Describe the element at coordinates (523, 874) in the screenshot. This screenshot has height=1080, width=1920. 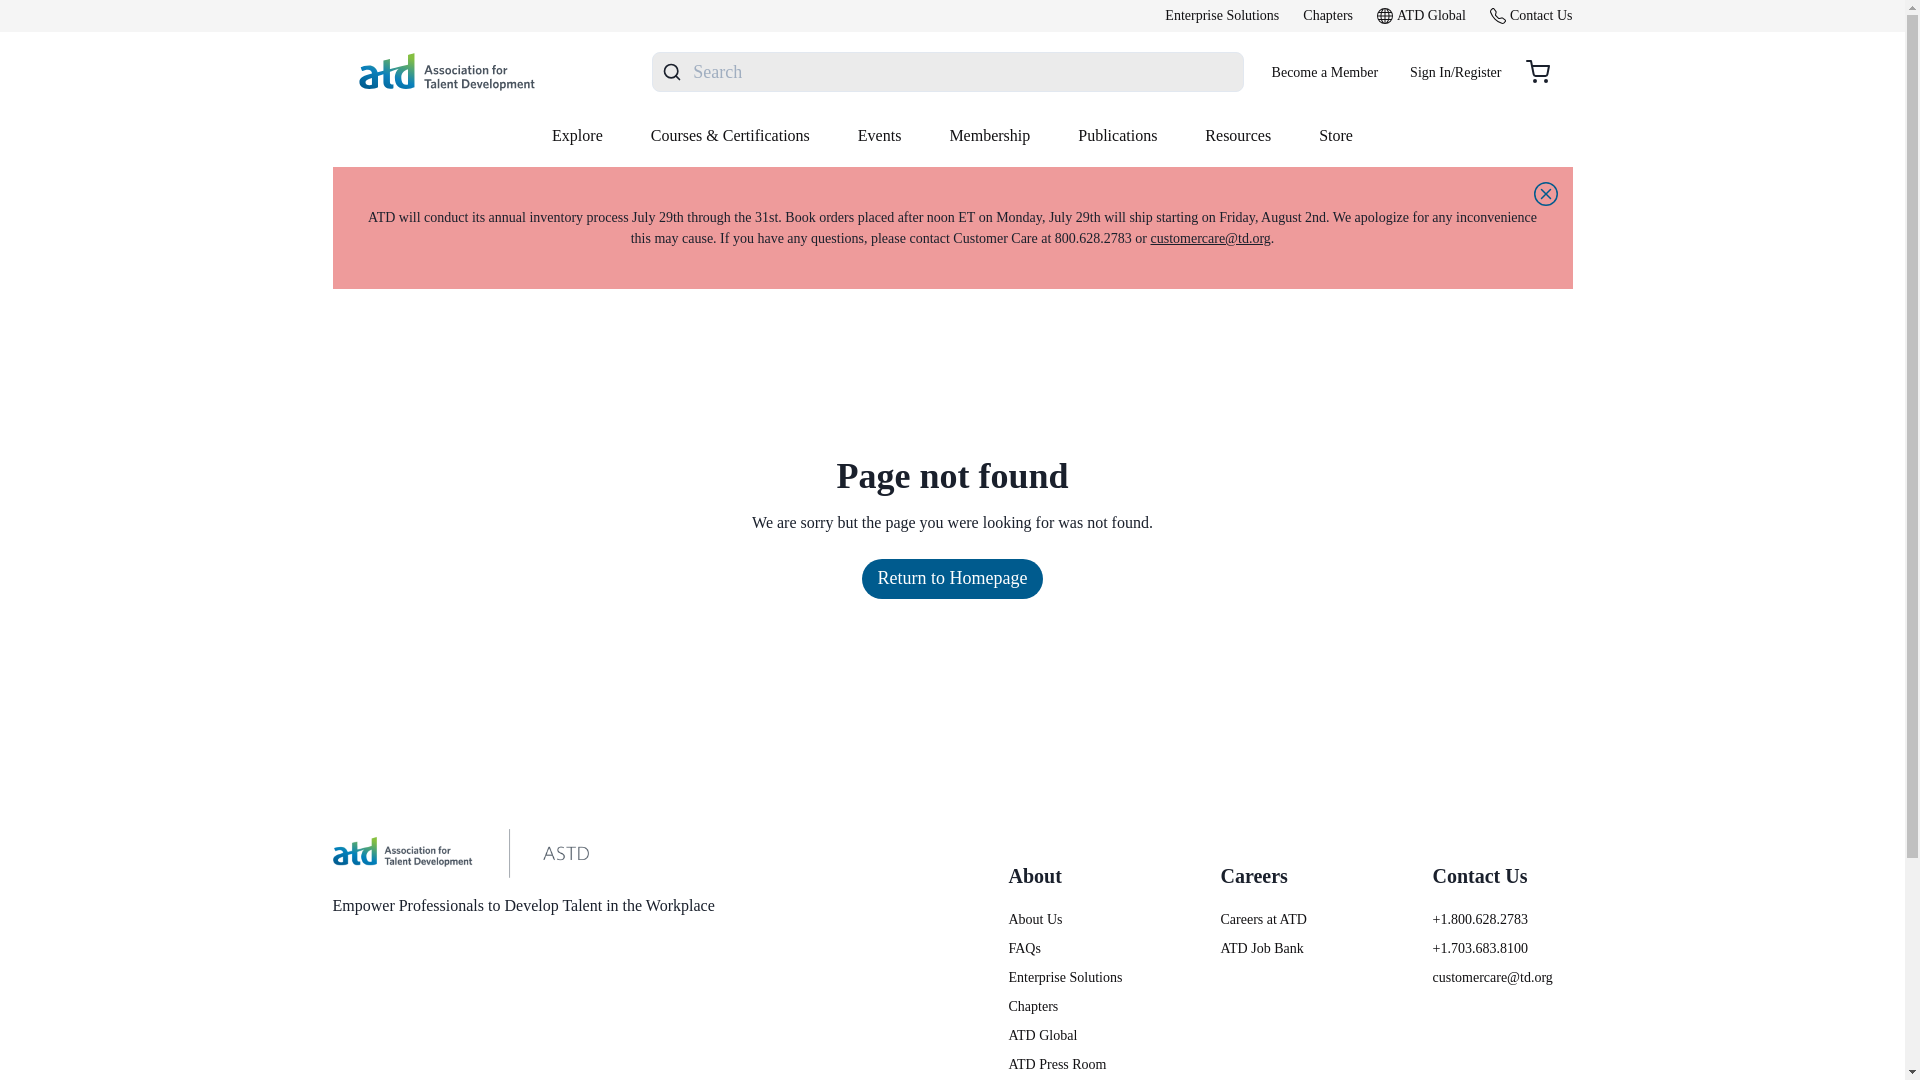
I see `Empower Professionals to Develop Talent in the Workplace` at that location.